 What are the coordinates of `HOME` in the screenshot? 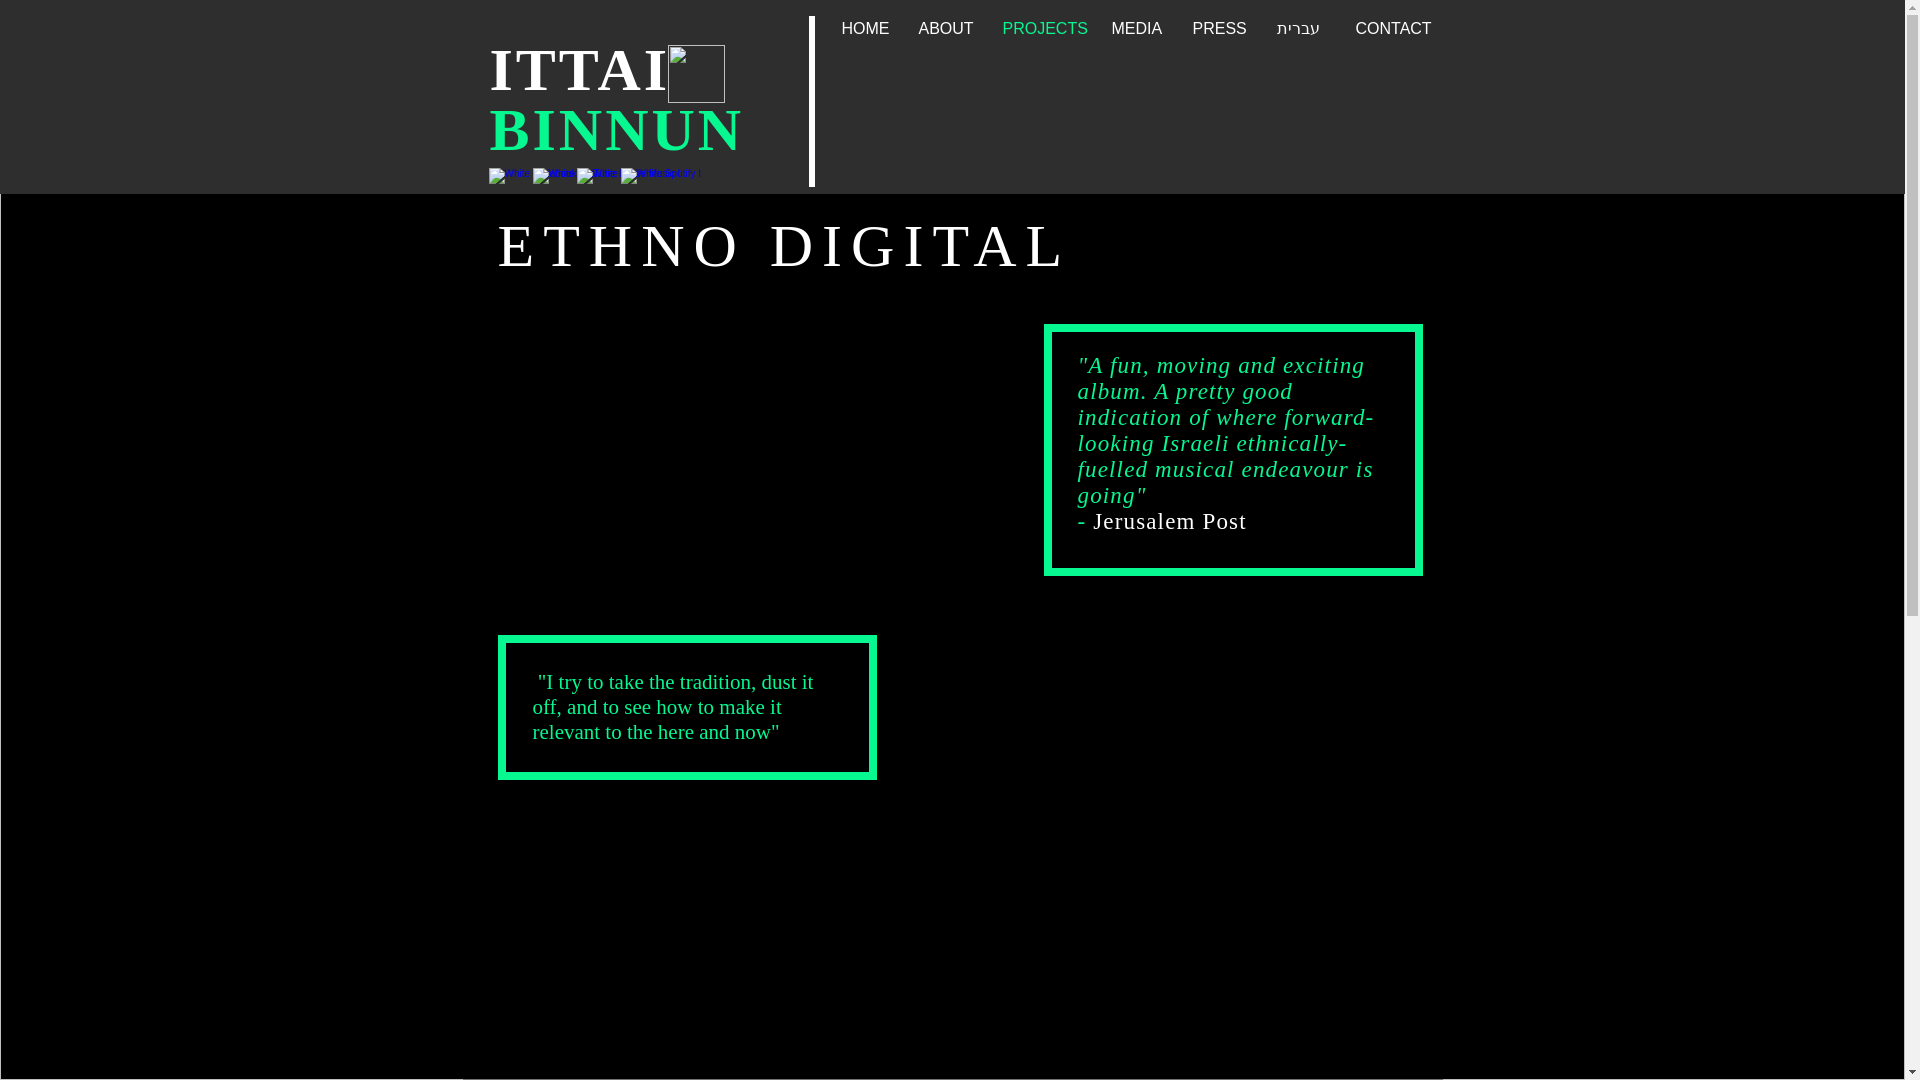 It's located at (868, 28).